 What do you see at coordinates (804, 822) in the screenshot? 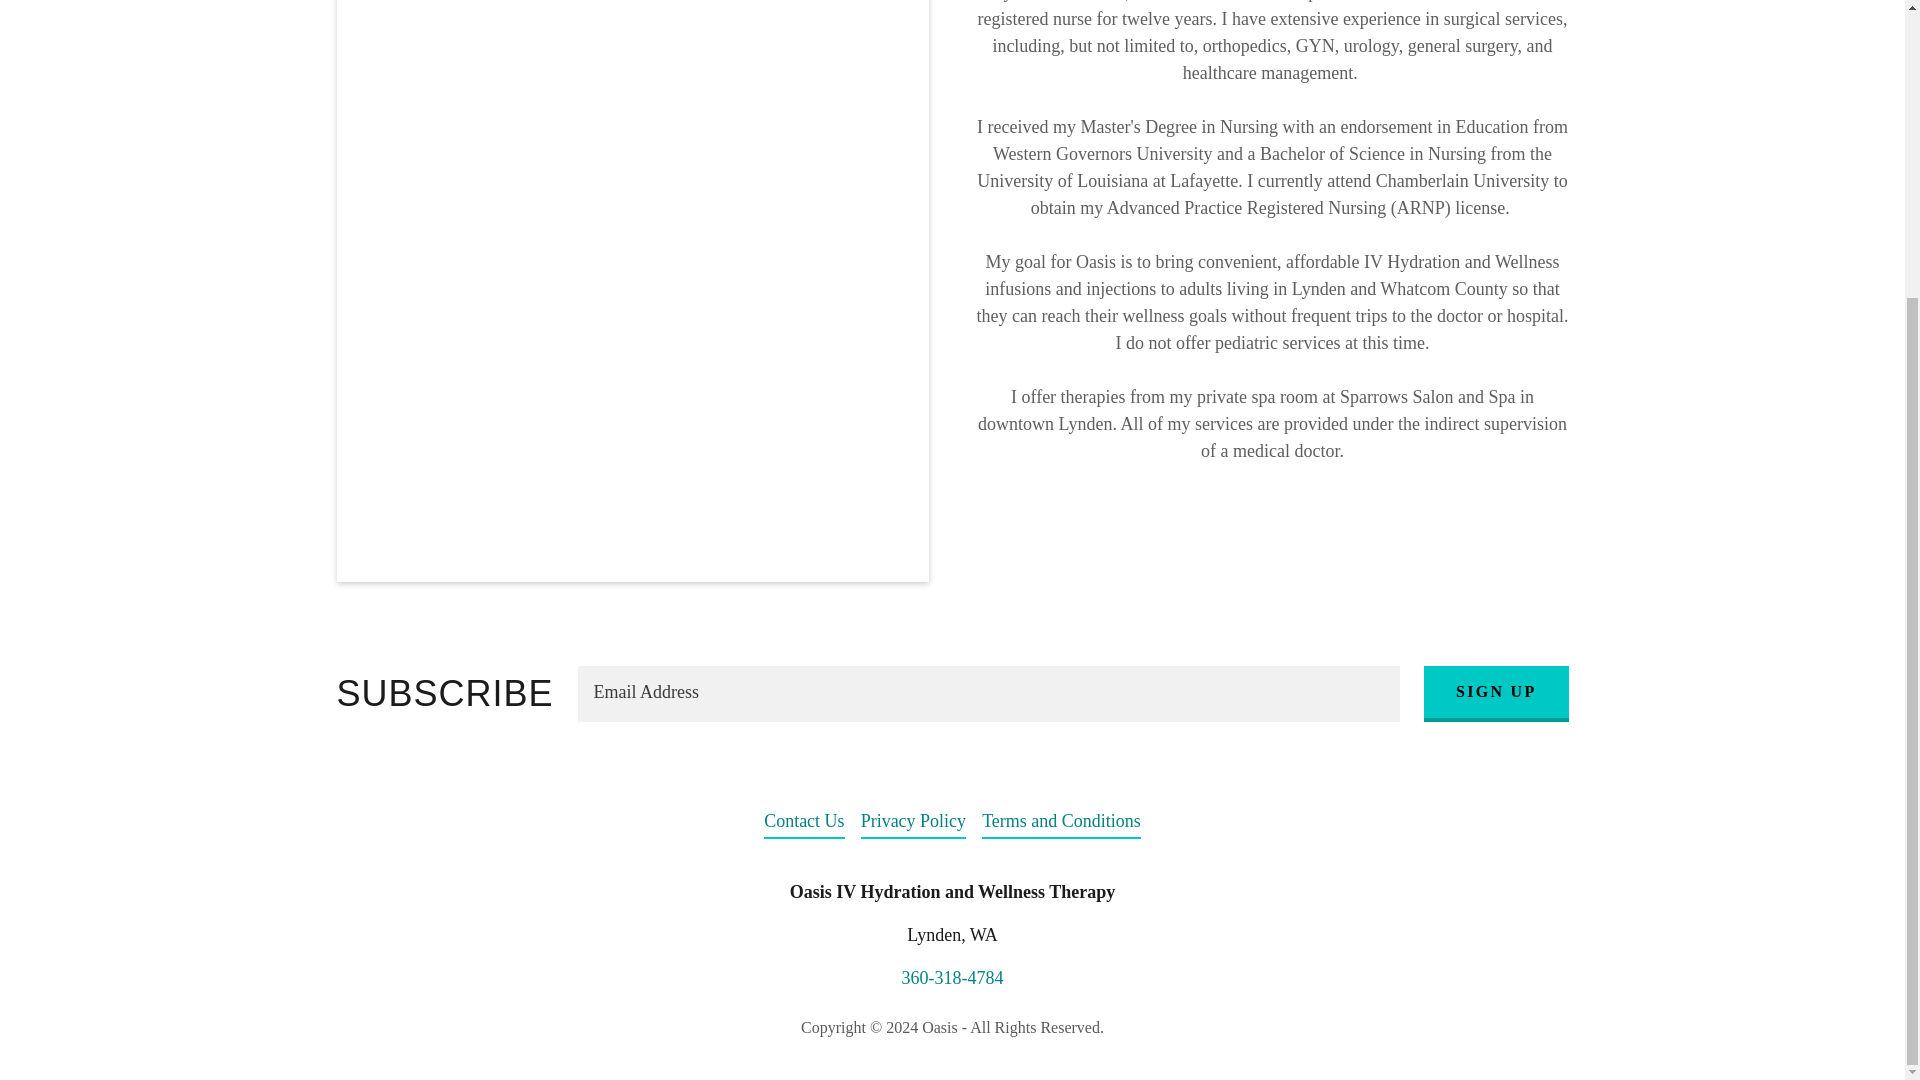
I see `Contact Us` at bounding box center [804, 822].